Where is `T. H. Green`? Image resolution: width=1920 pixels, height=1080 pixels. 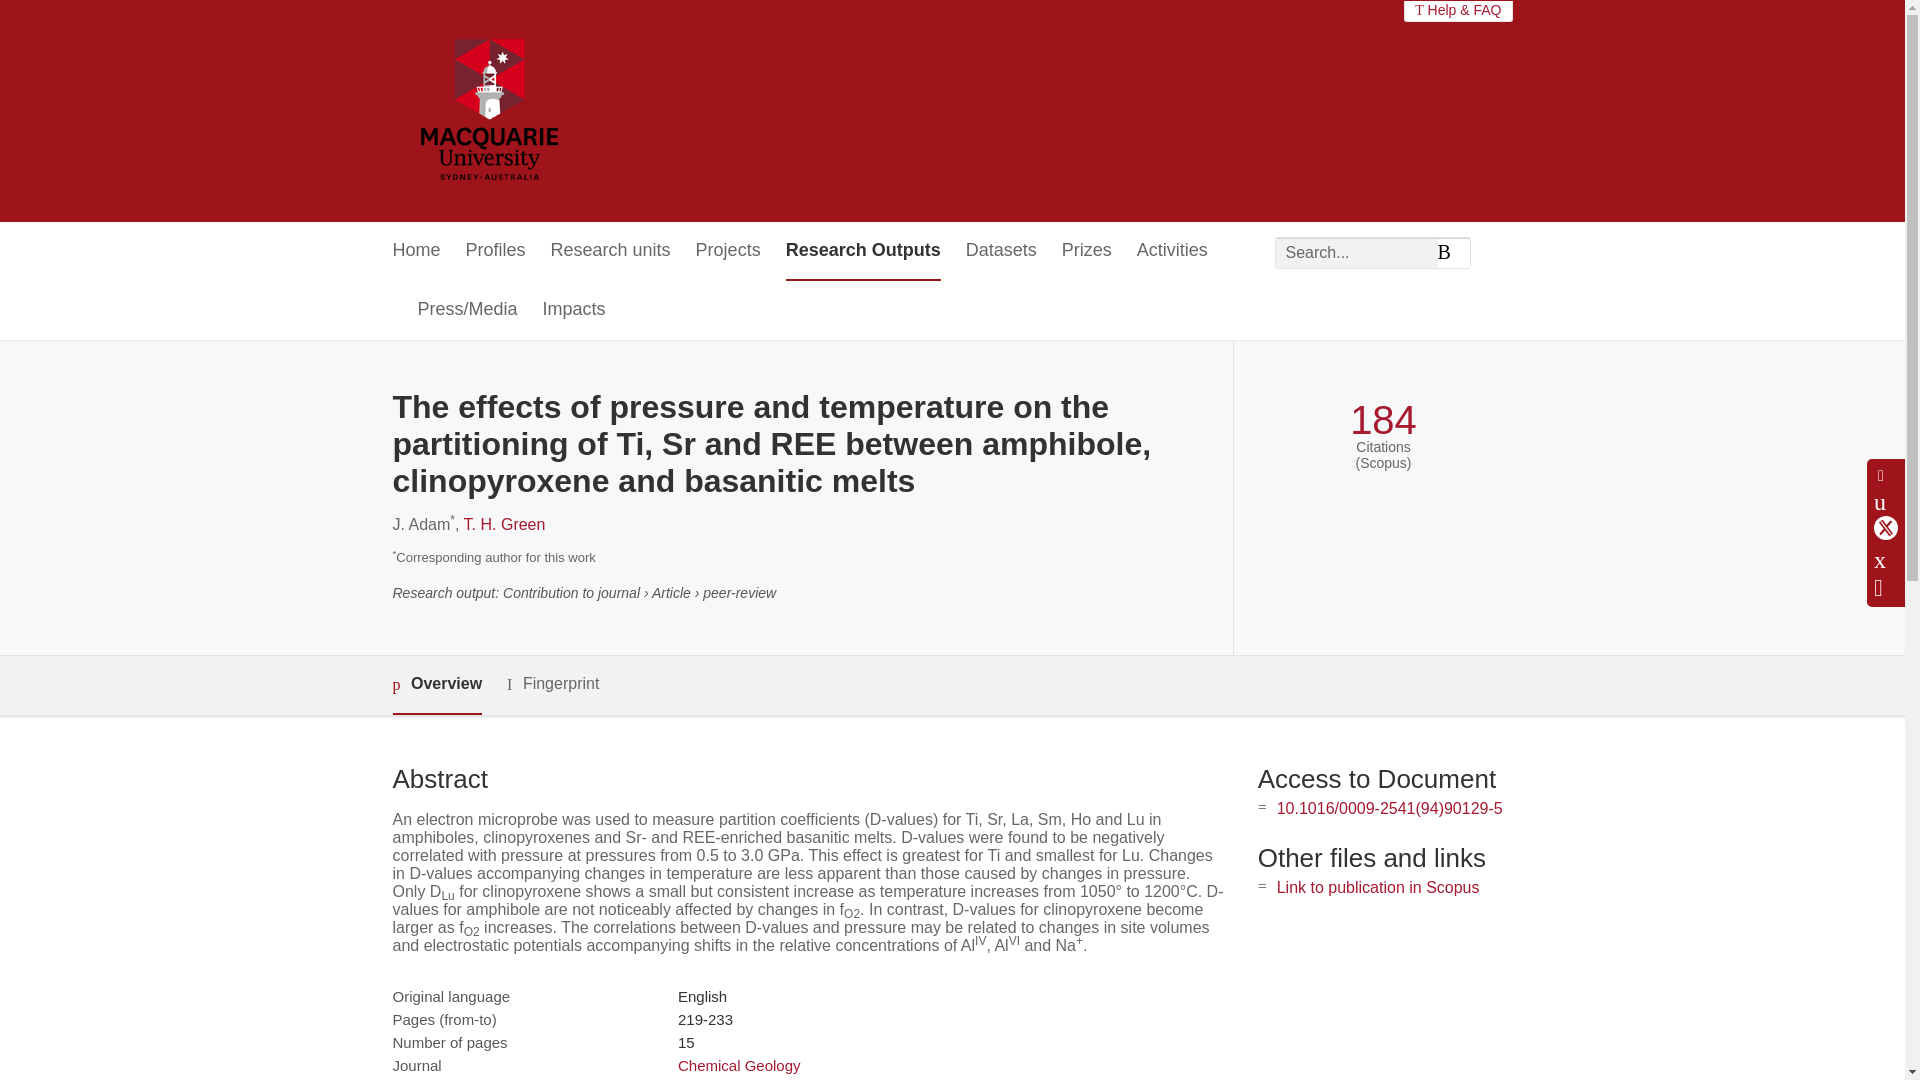
T. H. Green is located at coordinates (504, 524).